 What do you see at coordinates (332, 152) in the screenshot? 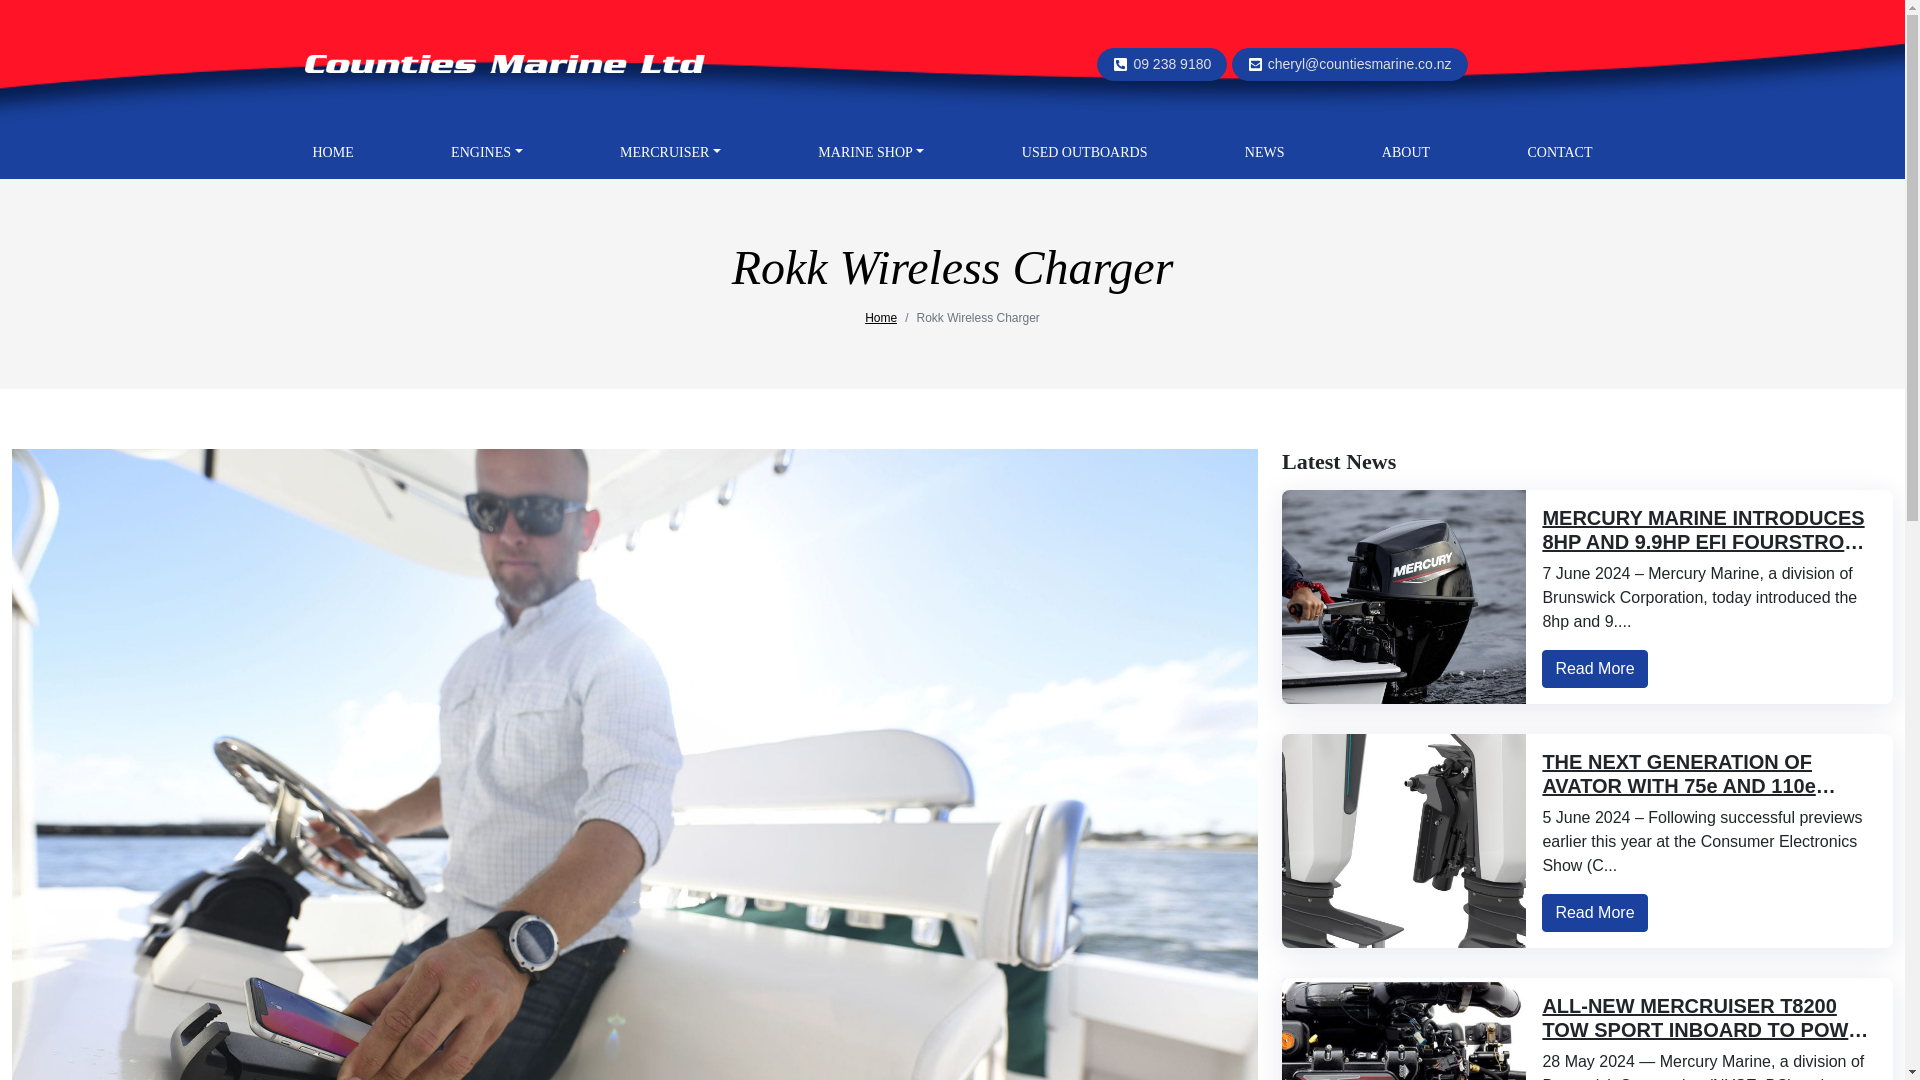
I see `HOME` at bounding box center [332, 152].